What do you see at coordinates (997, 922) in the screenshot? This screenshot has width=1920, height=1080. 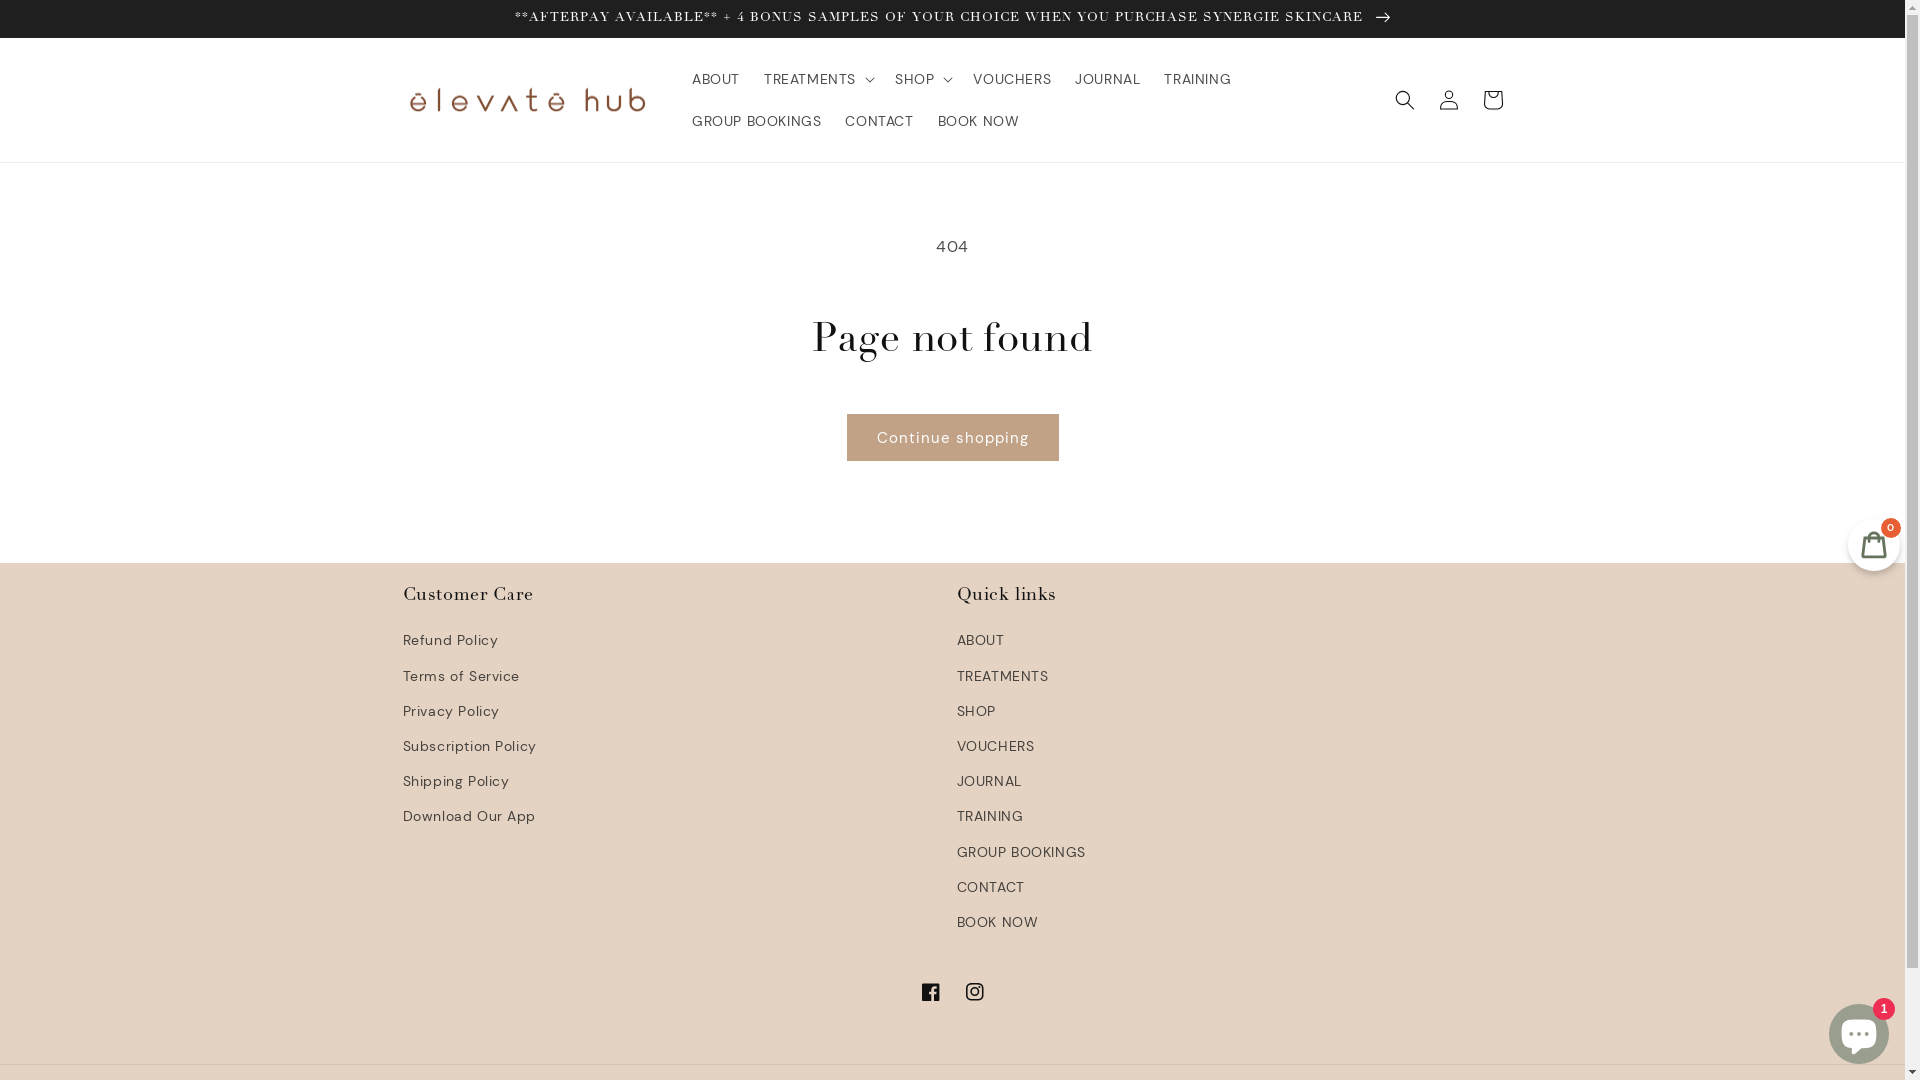 I see `BOOK NOW` at bounding box center [997, 922].